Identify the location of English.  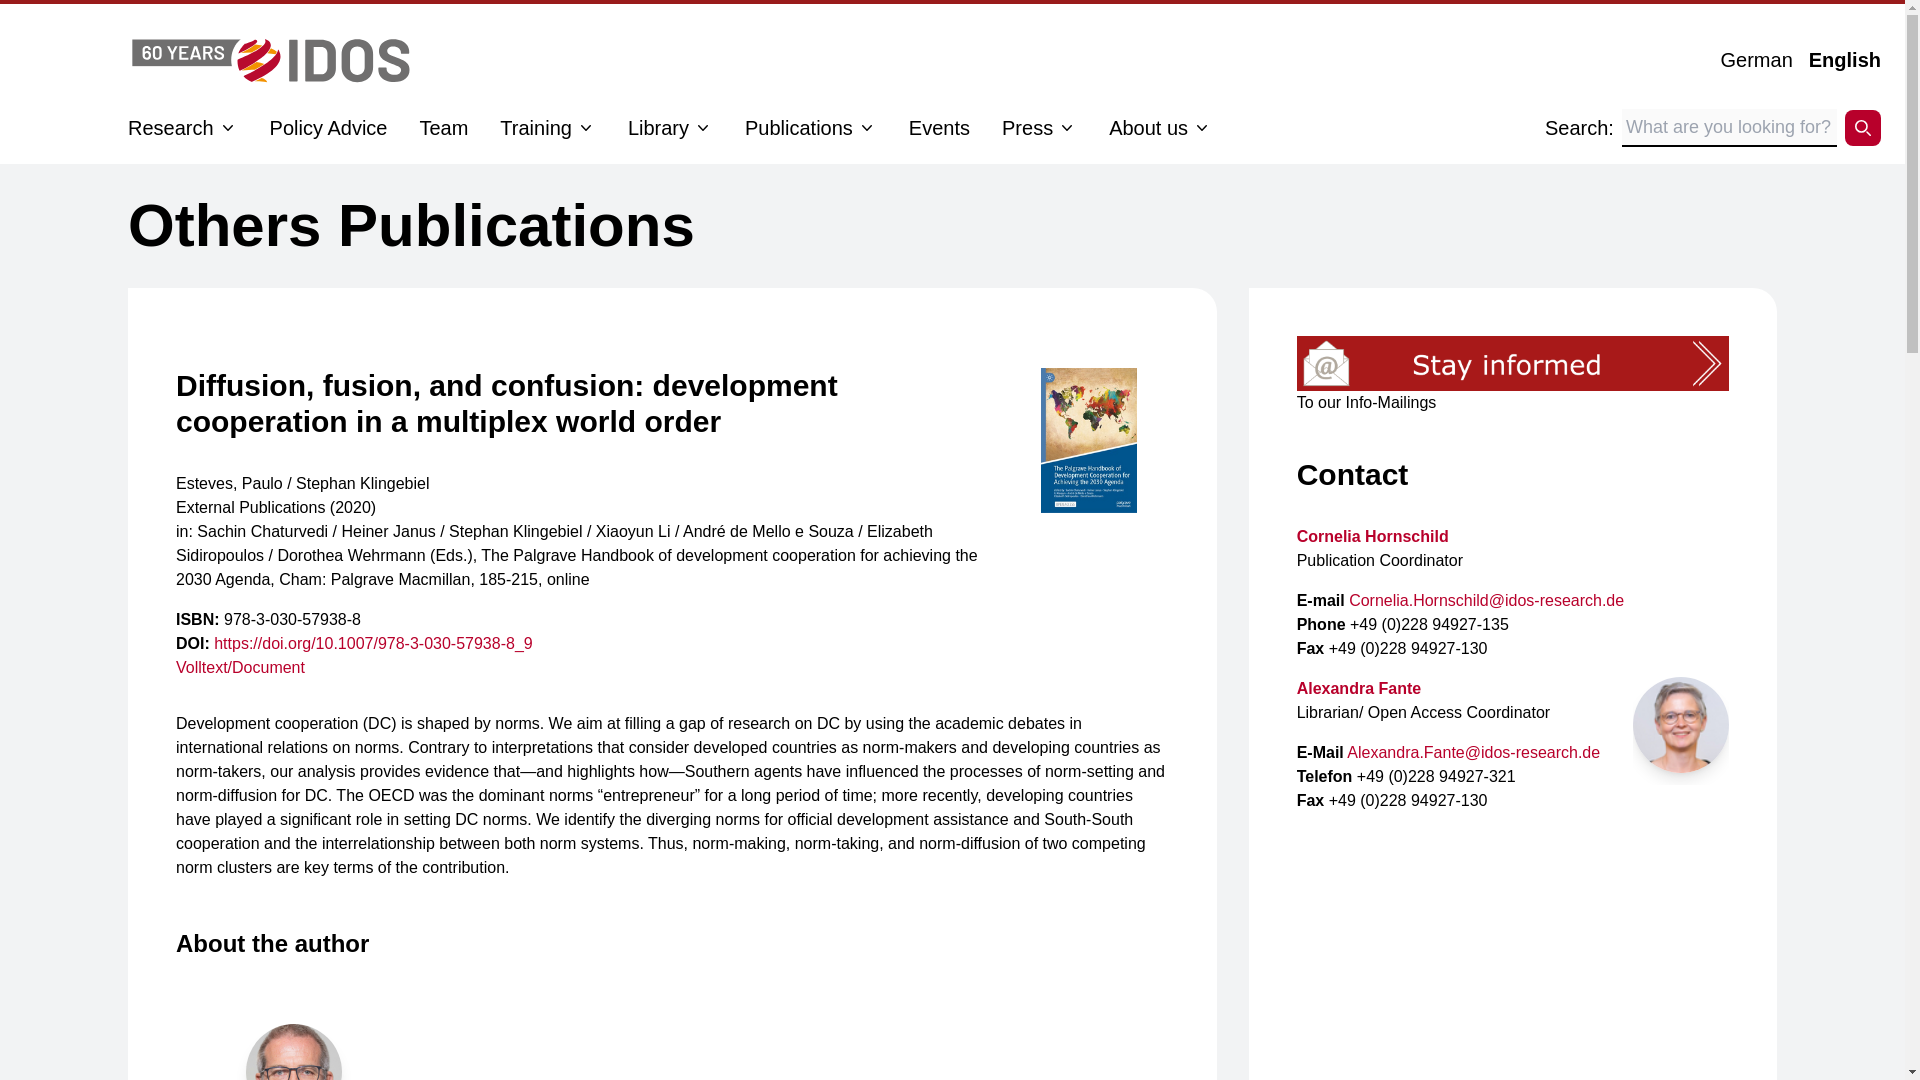
(1837, 60).